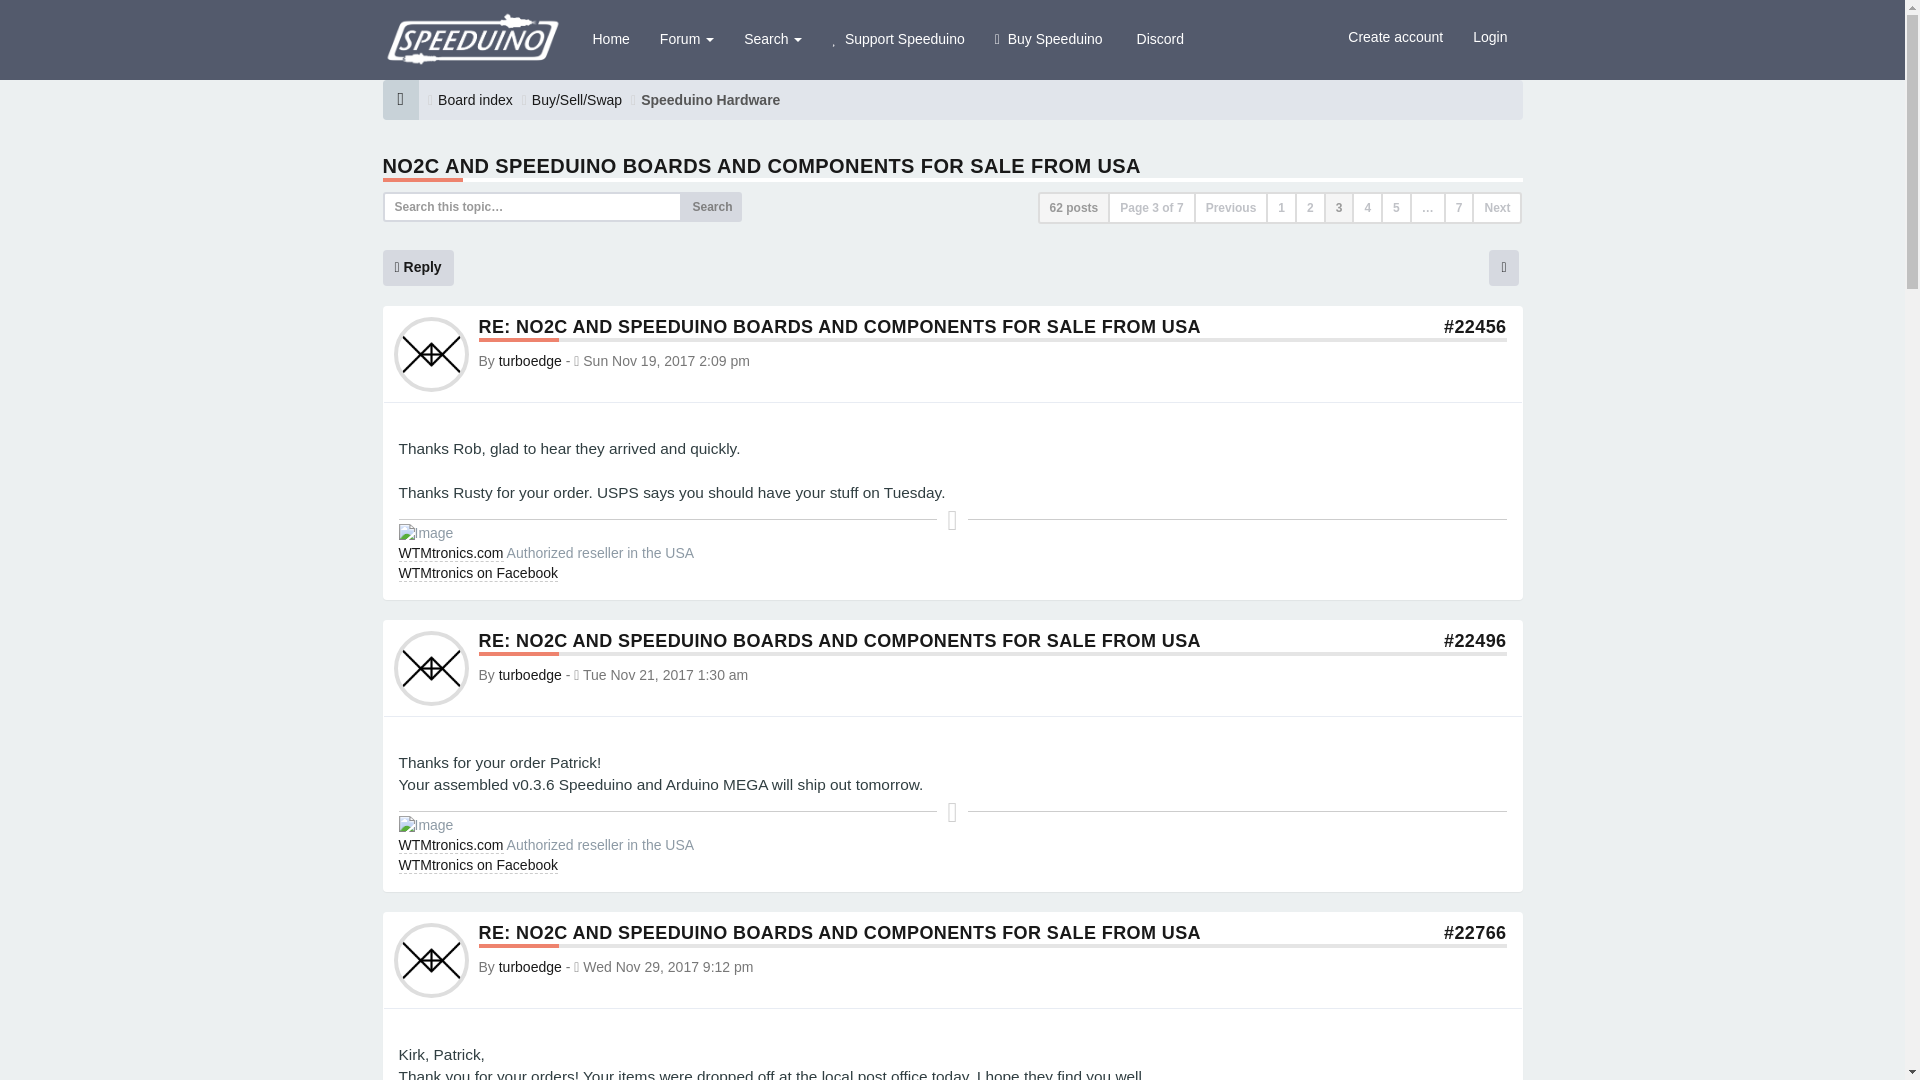  I want to click on Discord, so click(1158, 38).